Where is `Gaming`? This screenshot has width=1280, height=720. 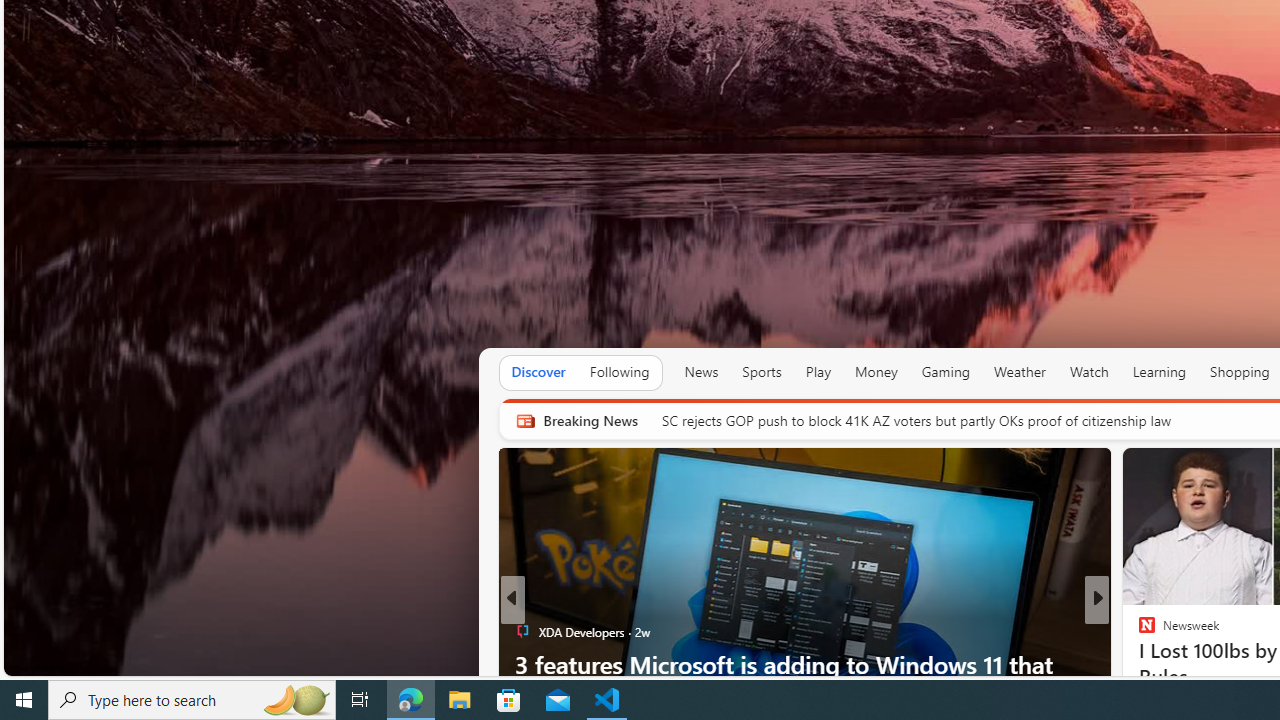
Gaming is located at coordinates (946, 372).